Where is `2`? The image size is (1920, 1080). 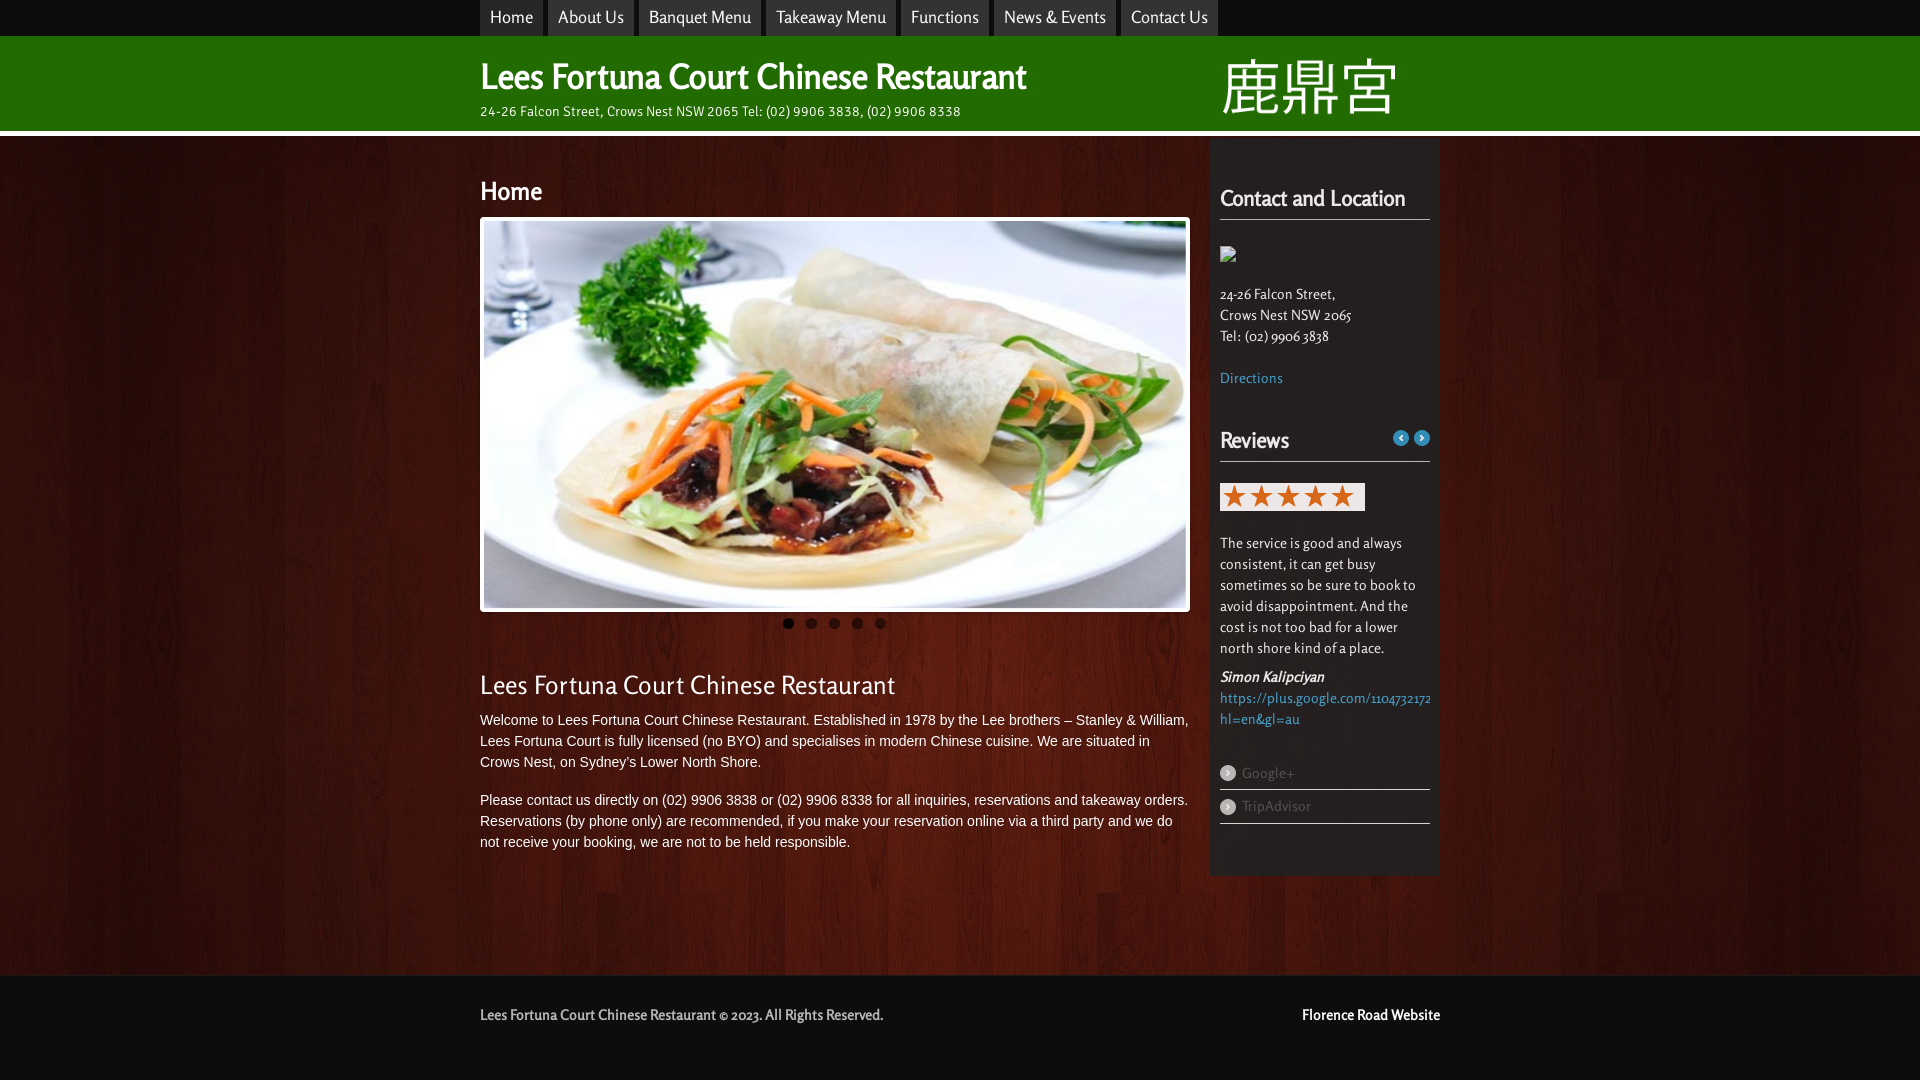 2 is located at coordinates (812, 624).